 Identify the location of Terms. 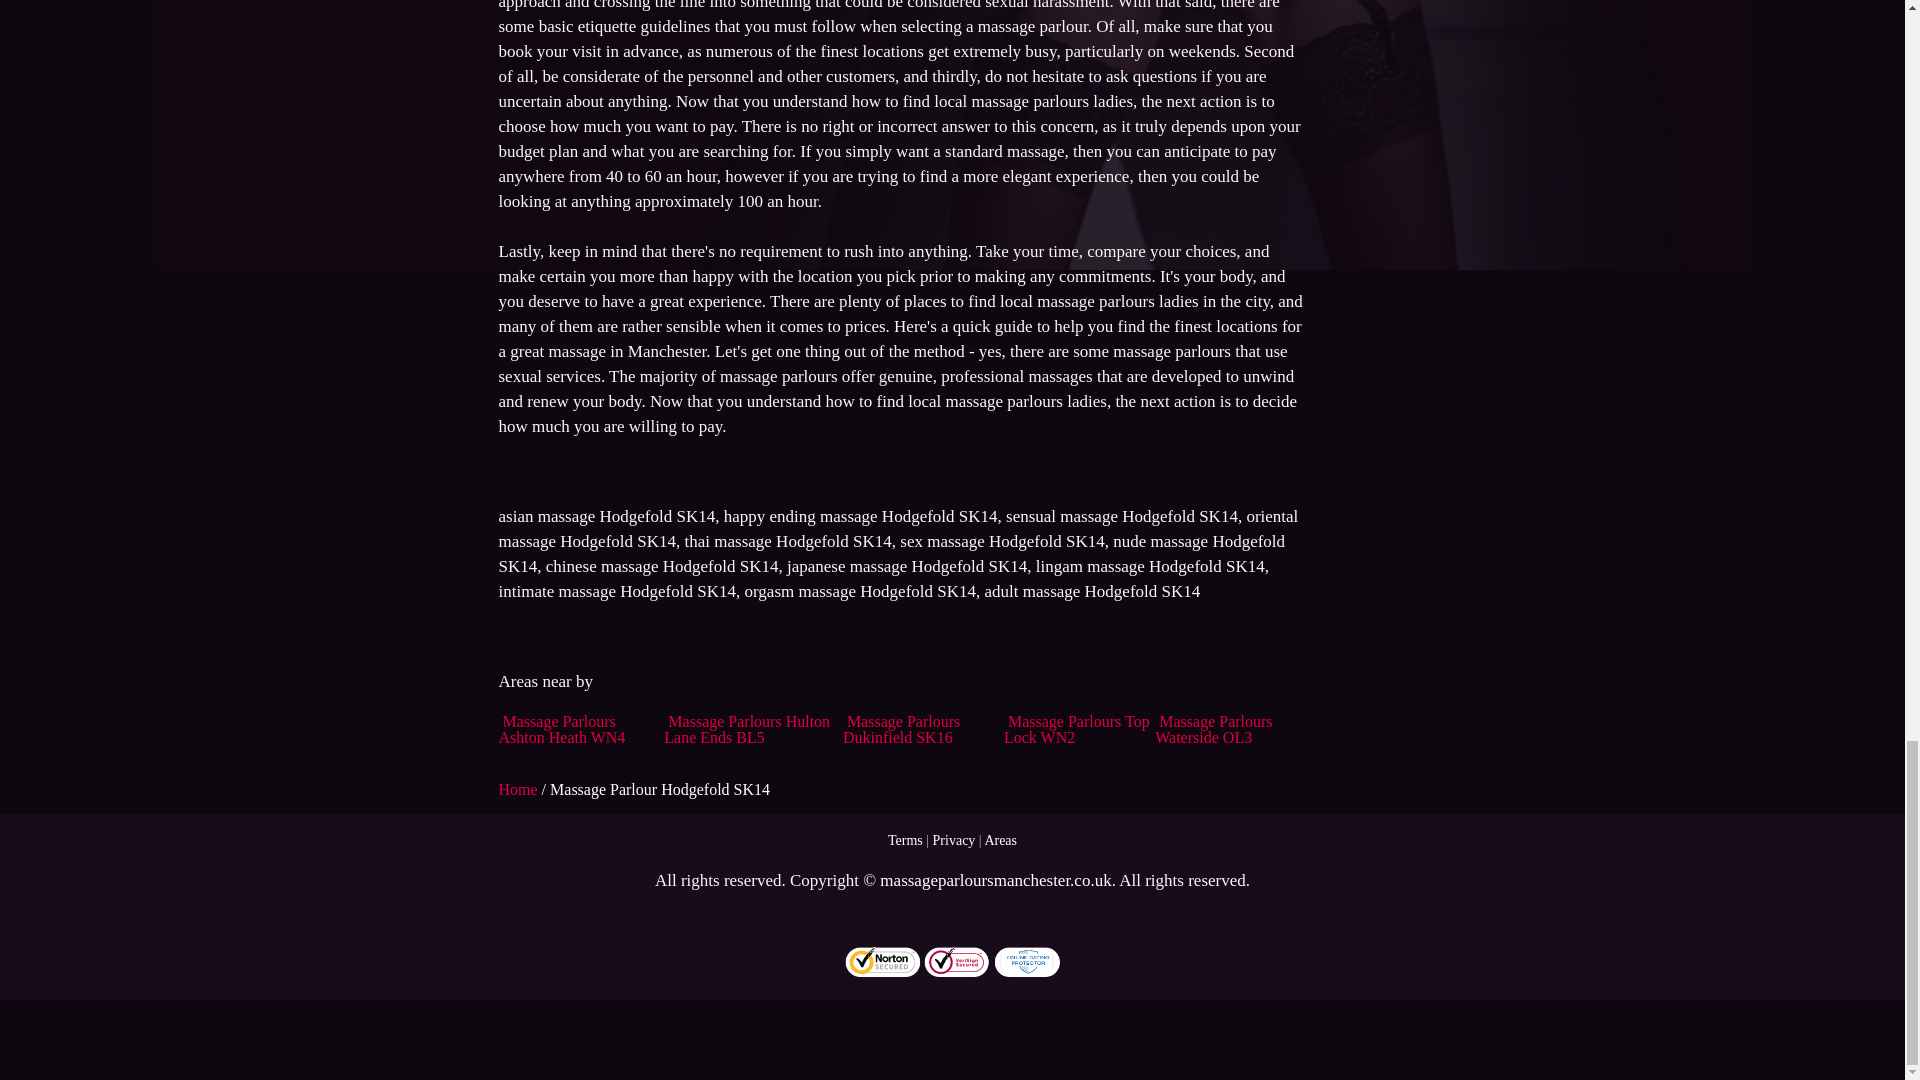
(905, 840).